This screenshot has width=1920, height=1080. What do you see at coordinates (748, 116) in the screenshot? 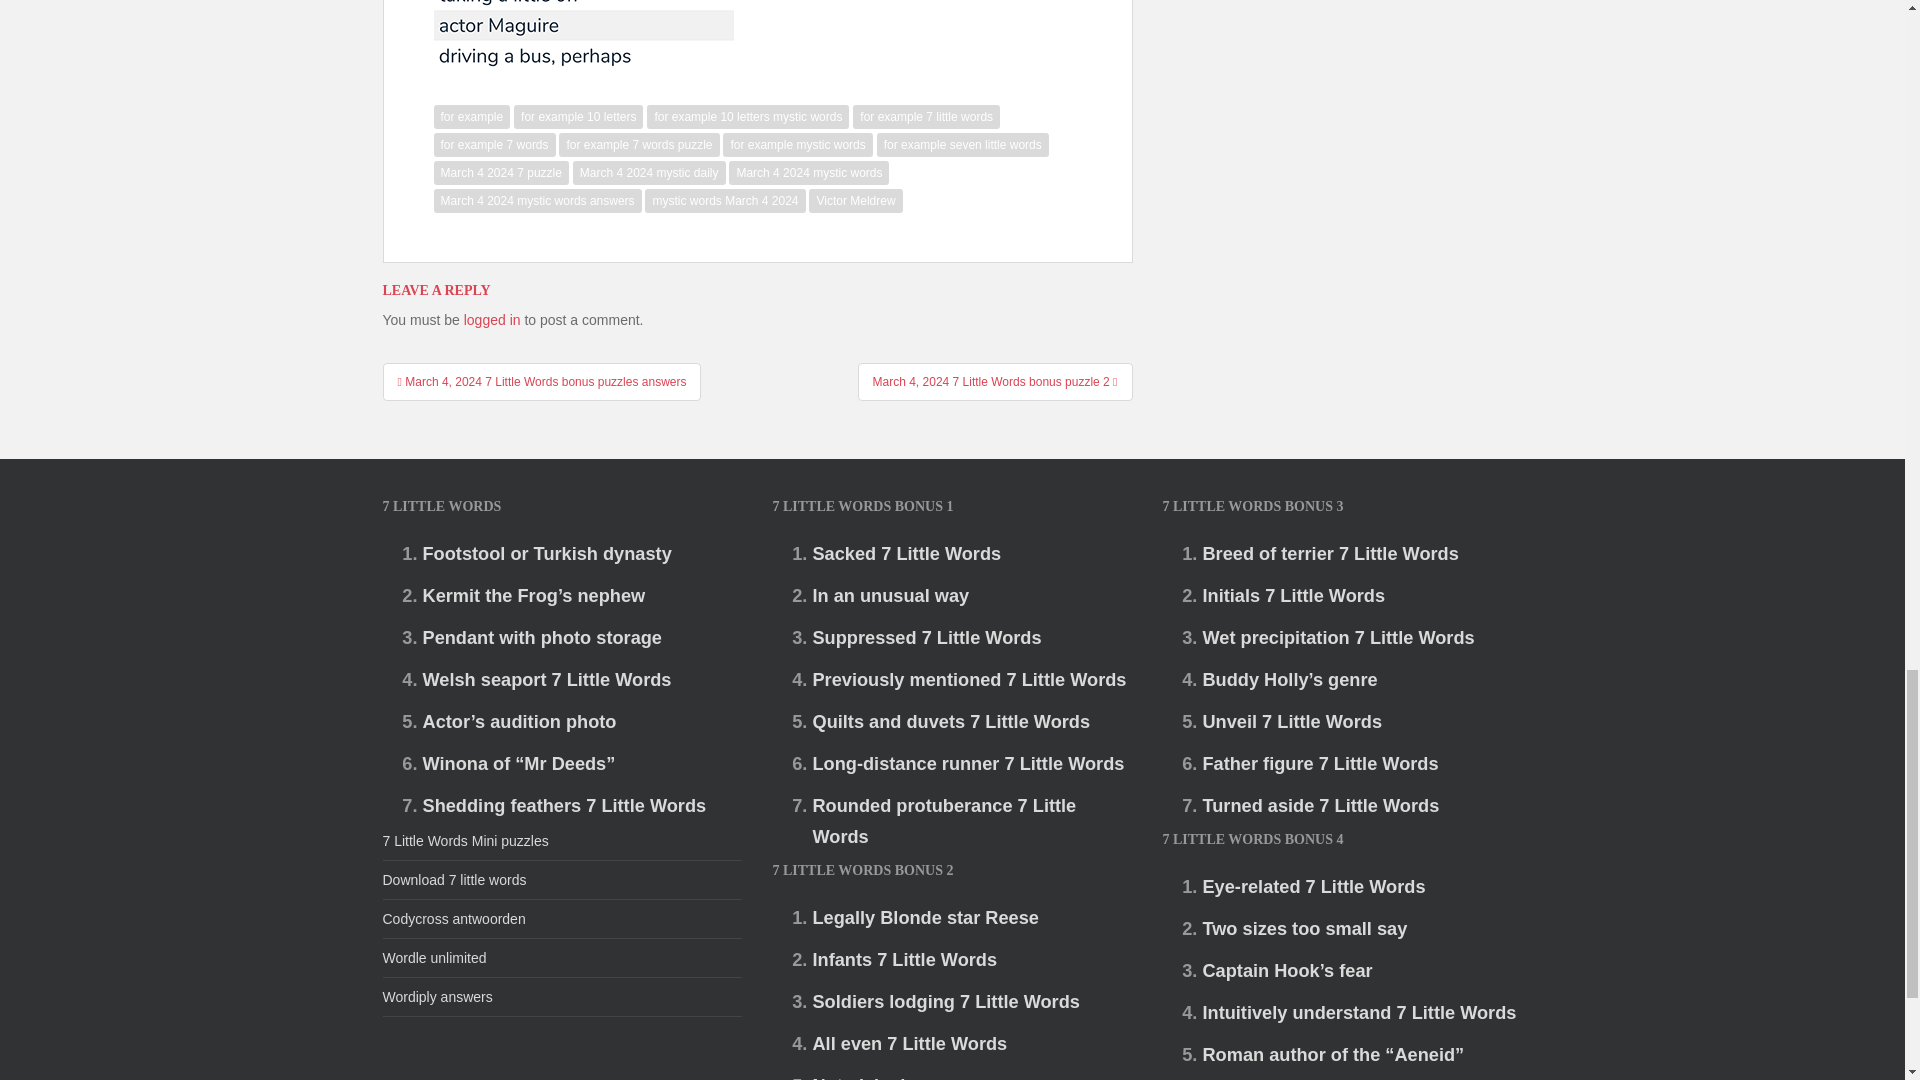
I see `for example 10 letters mystic words` at bounding box center [748, 116].